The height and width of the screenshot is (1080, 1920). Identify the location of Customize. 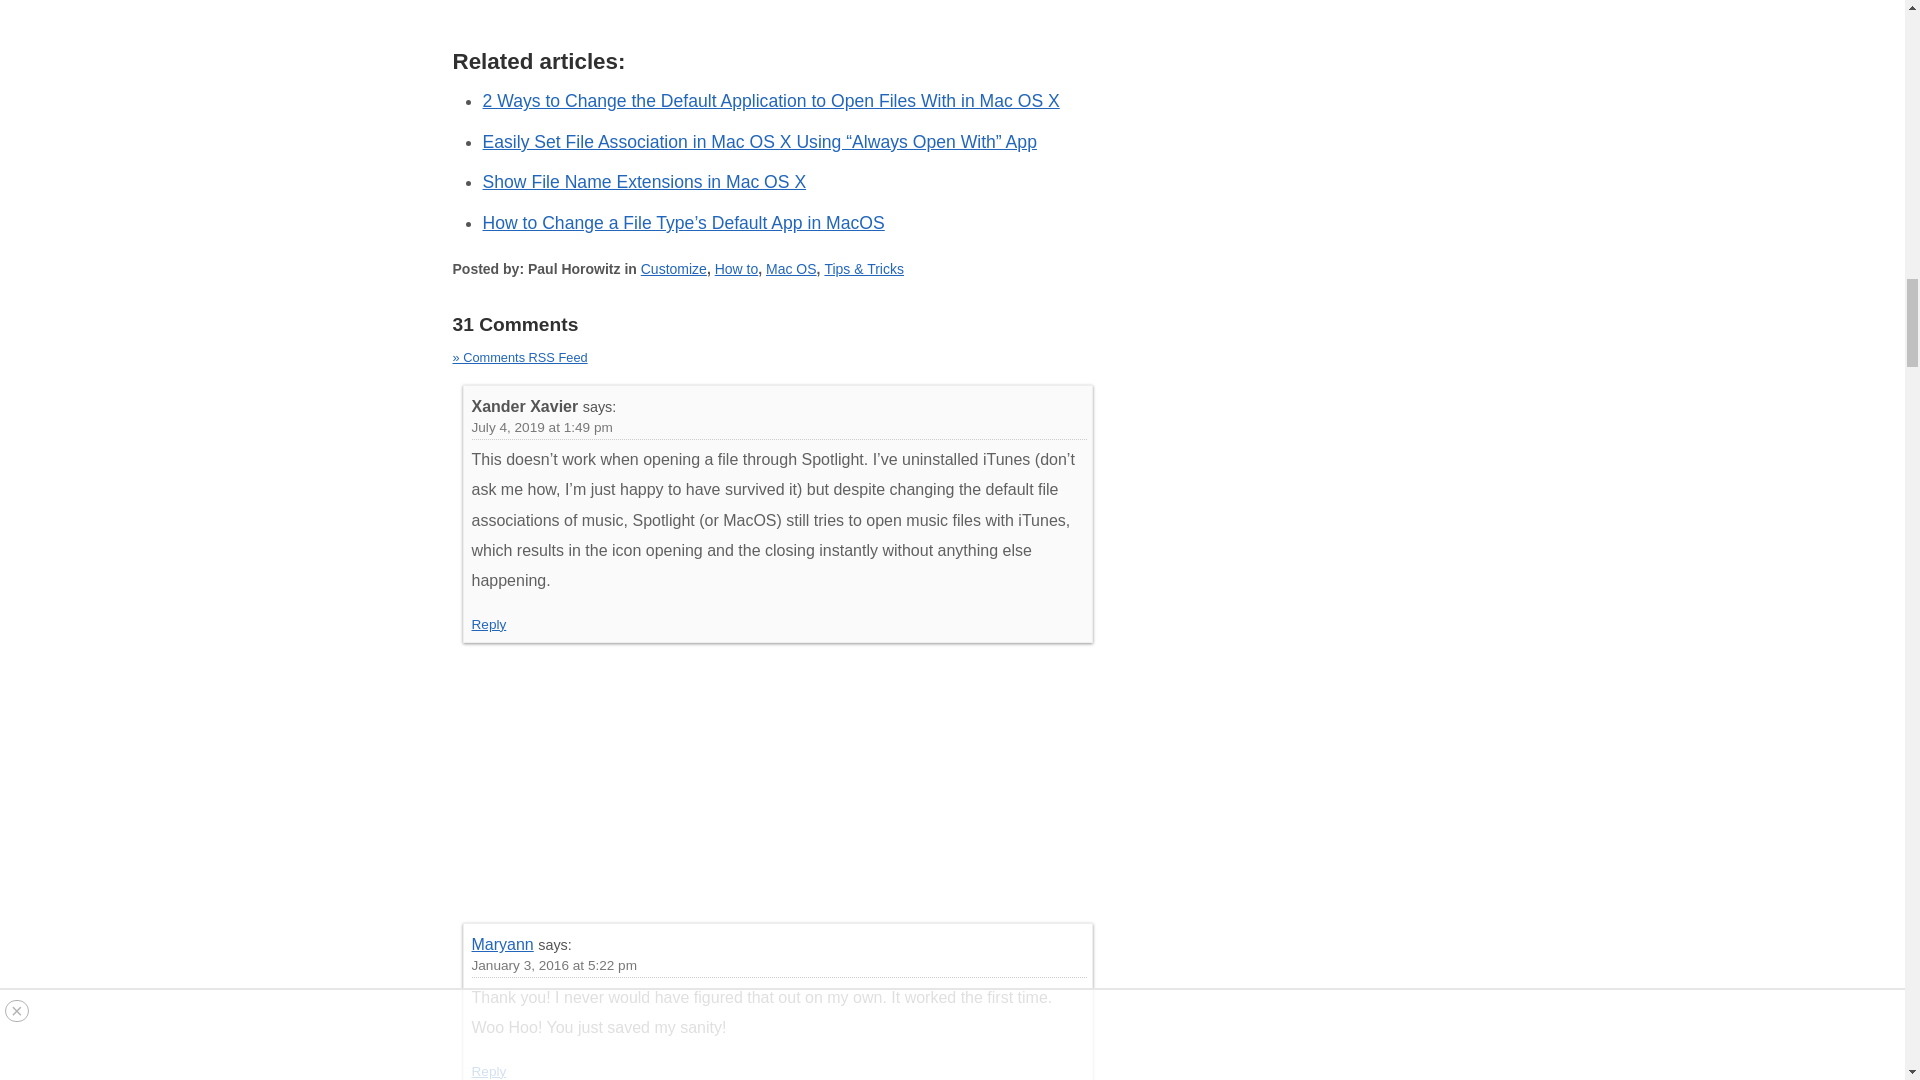
(674, 268).